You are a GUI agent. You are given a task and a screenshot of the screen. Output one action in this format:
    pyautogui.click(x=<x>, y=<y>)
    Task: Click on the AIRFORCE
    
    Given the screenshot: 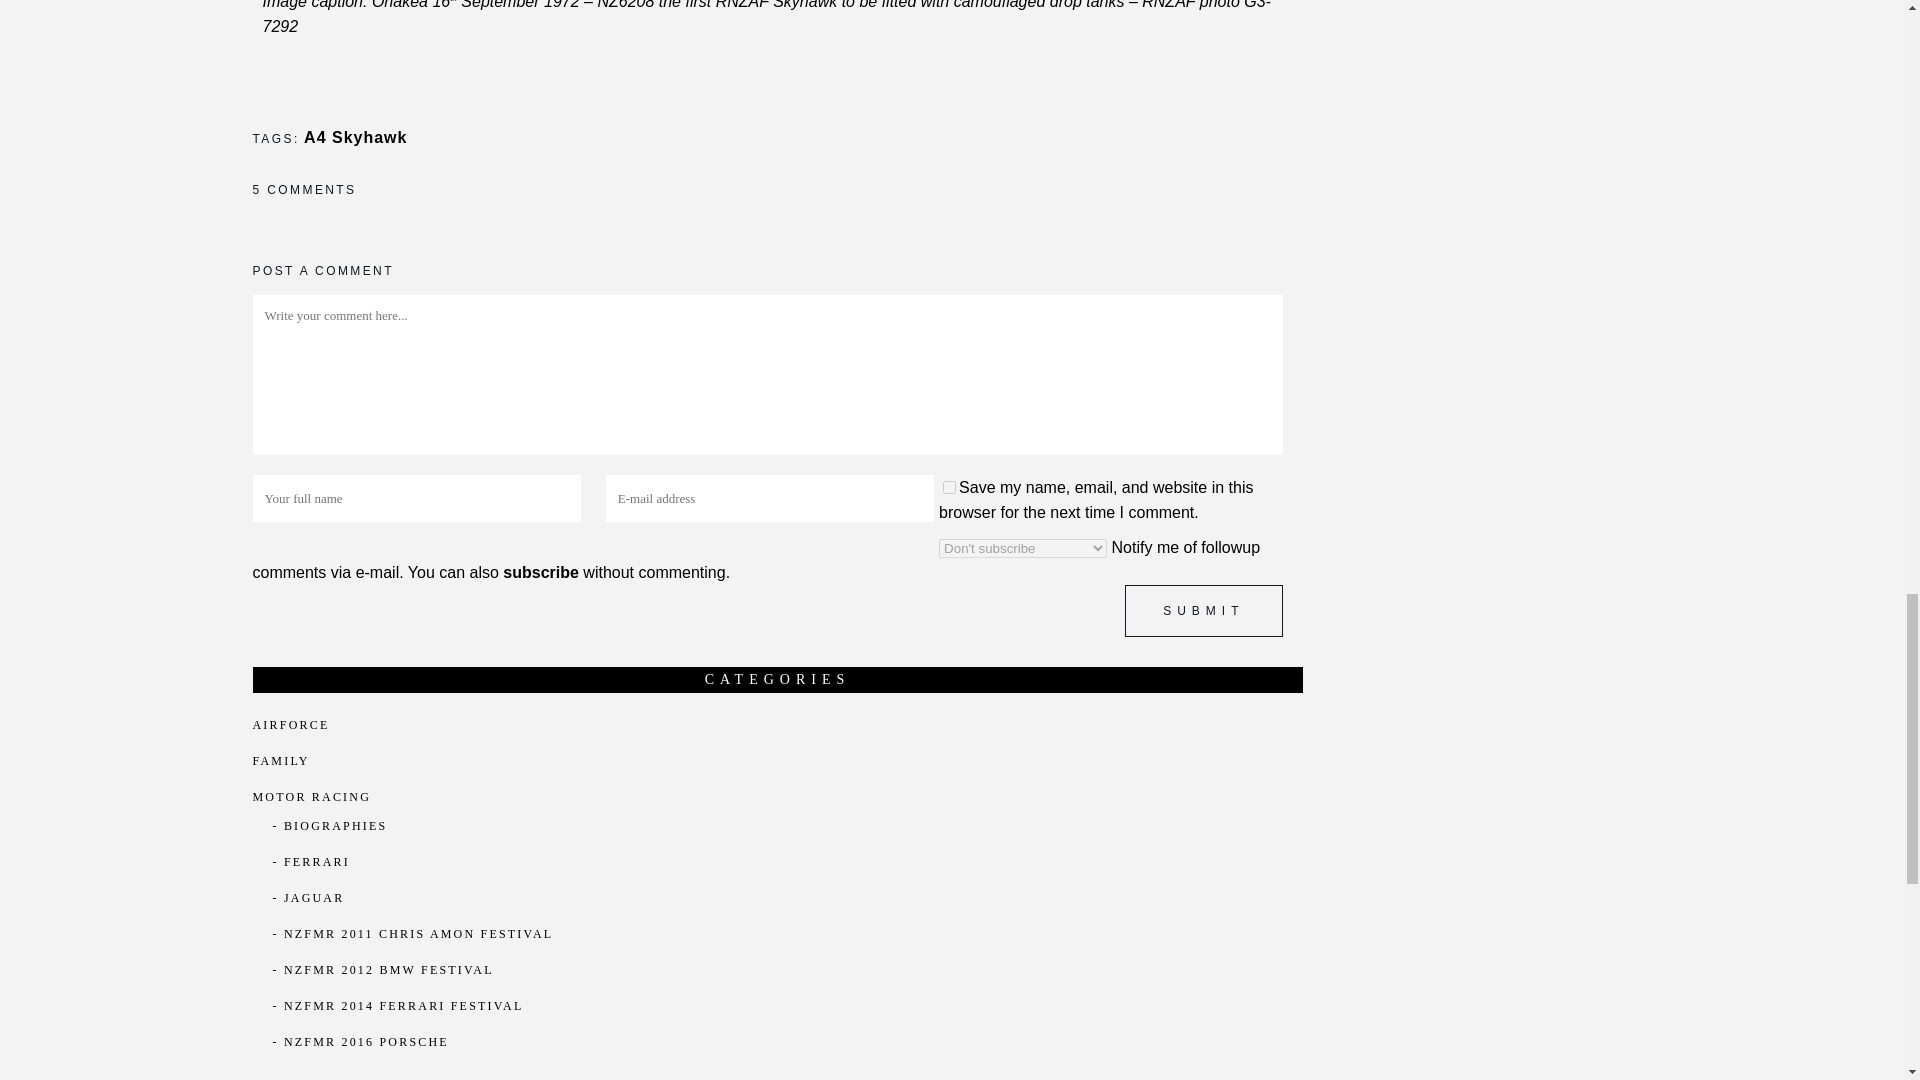 What is the action you would take?
    pyautogui.click(x=290, y=725)
    